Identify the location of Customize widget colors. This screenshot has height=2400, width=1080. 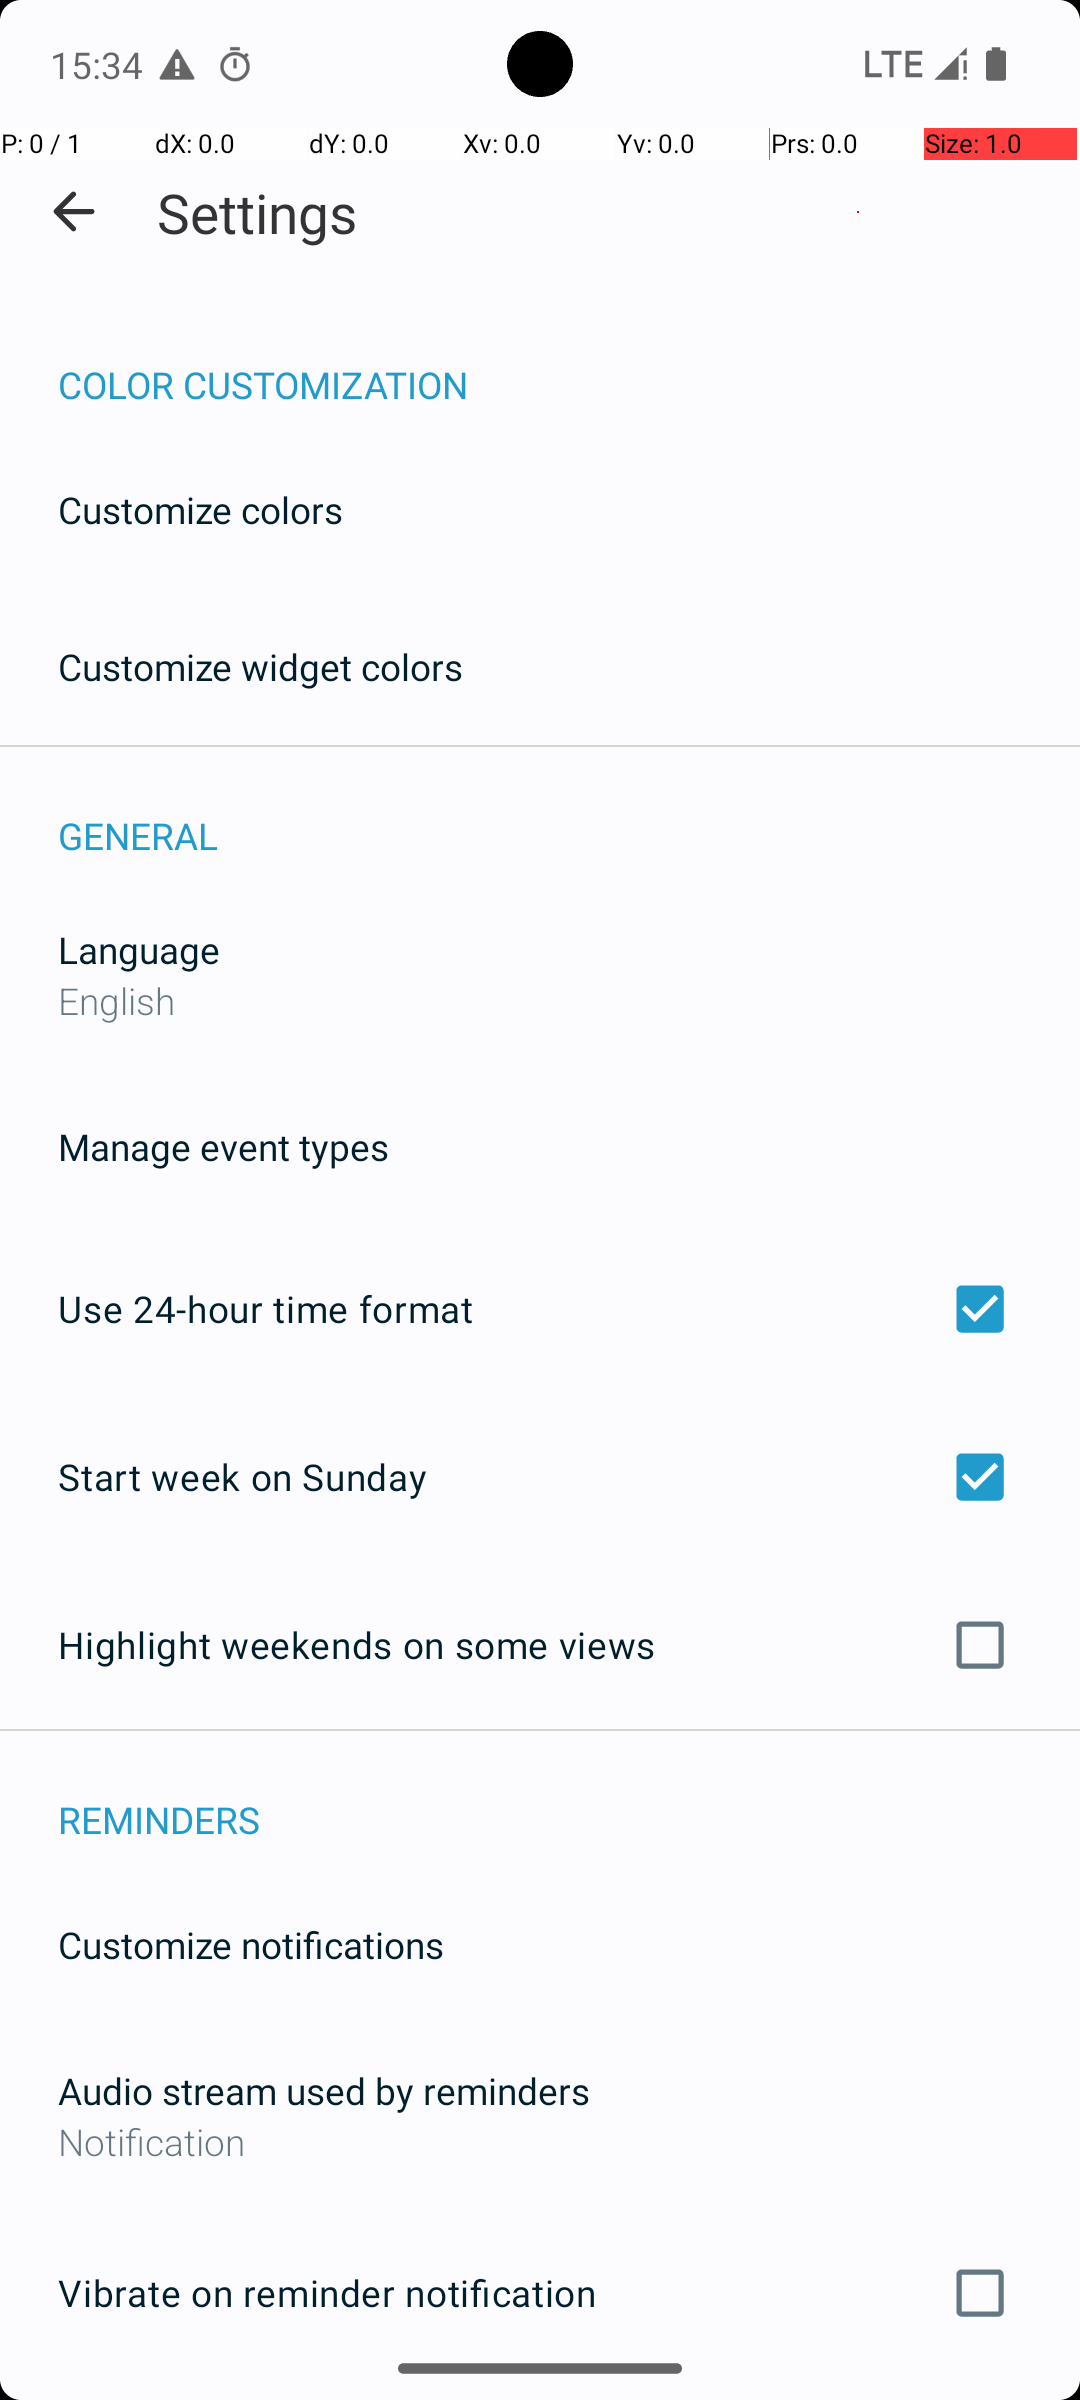
(261, 666).